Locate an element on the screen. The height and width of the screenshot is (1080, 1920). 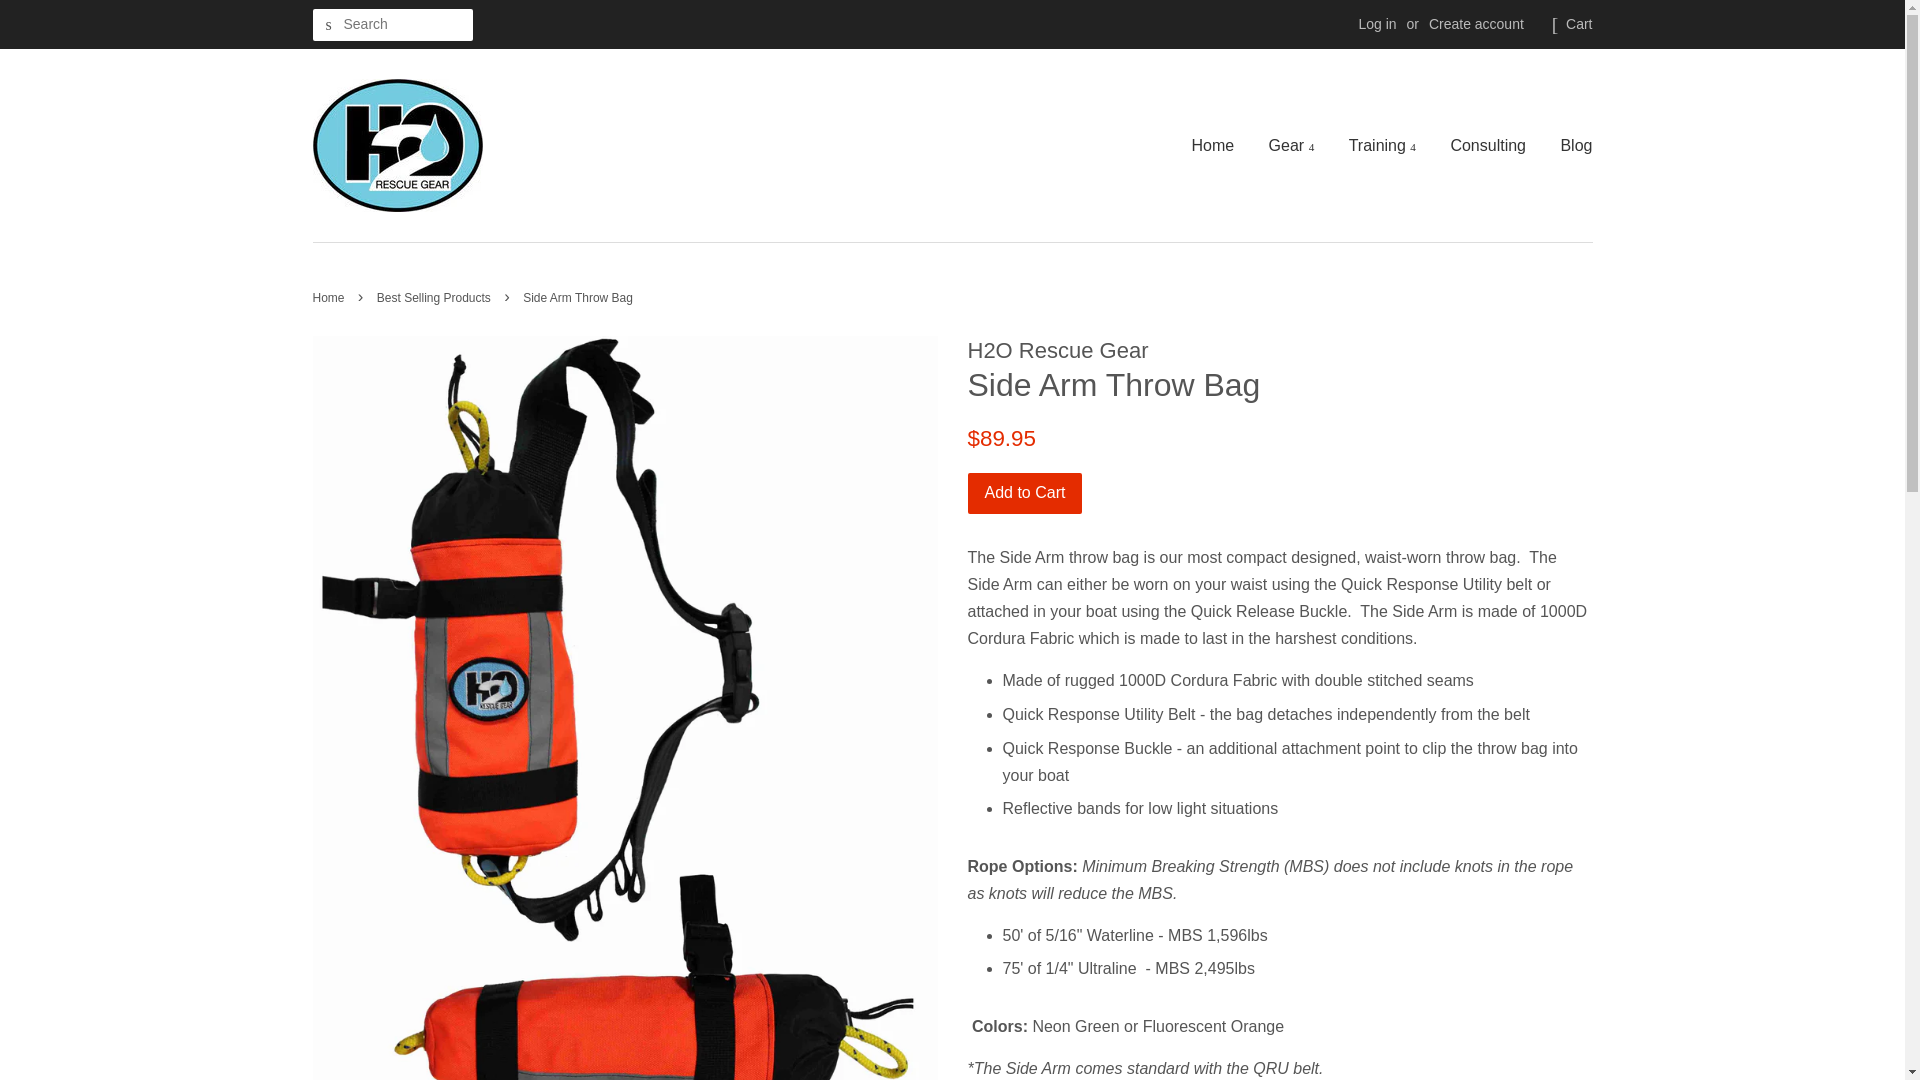
Create account is located at coordinates (1476, 24).